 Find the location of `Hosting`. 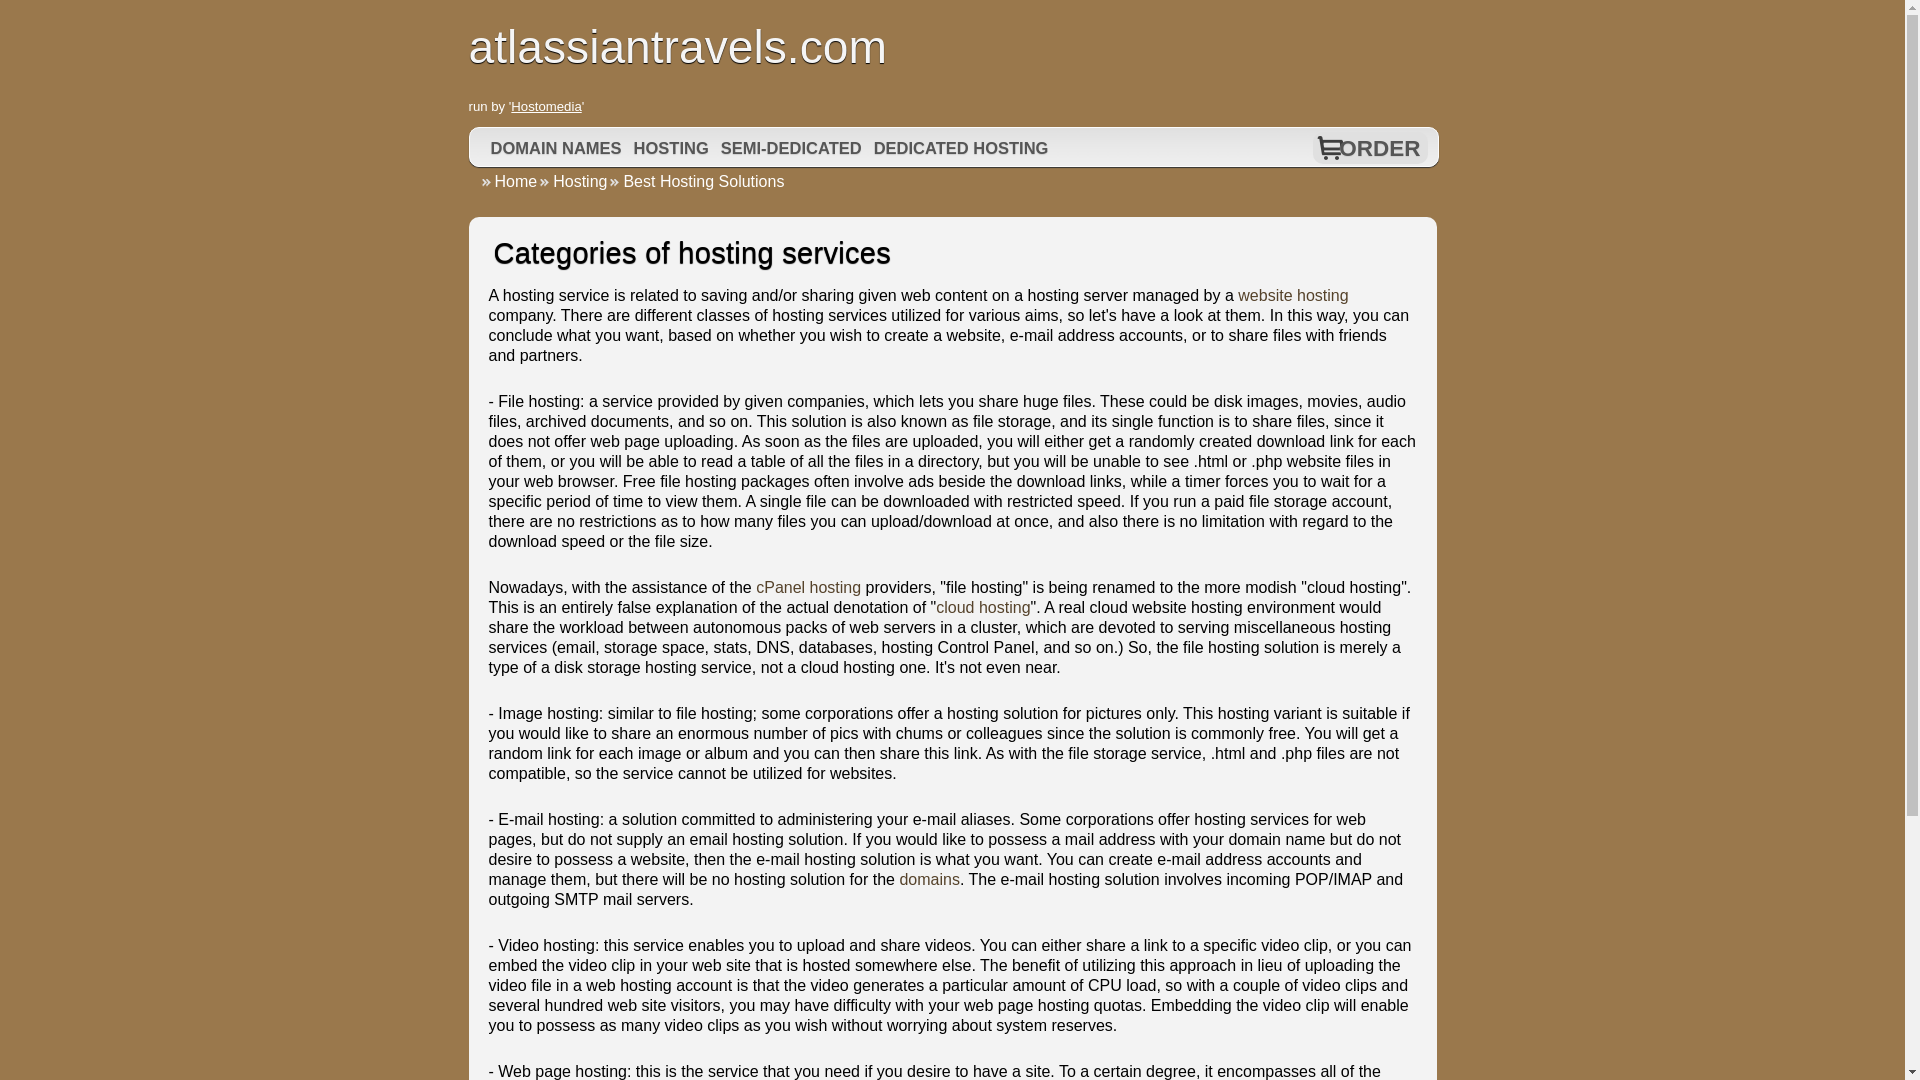

Hosting is located at coordinates (572, 181).